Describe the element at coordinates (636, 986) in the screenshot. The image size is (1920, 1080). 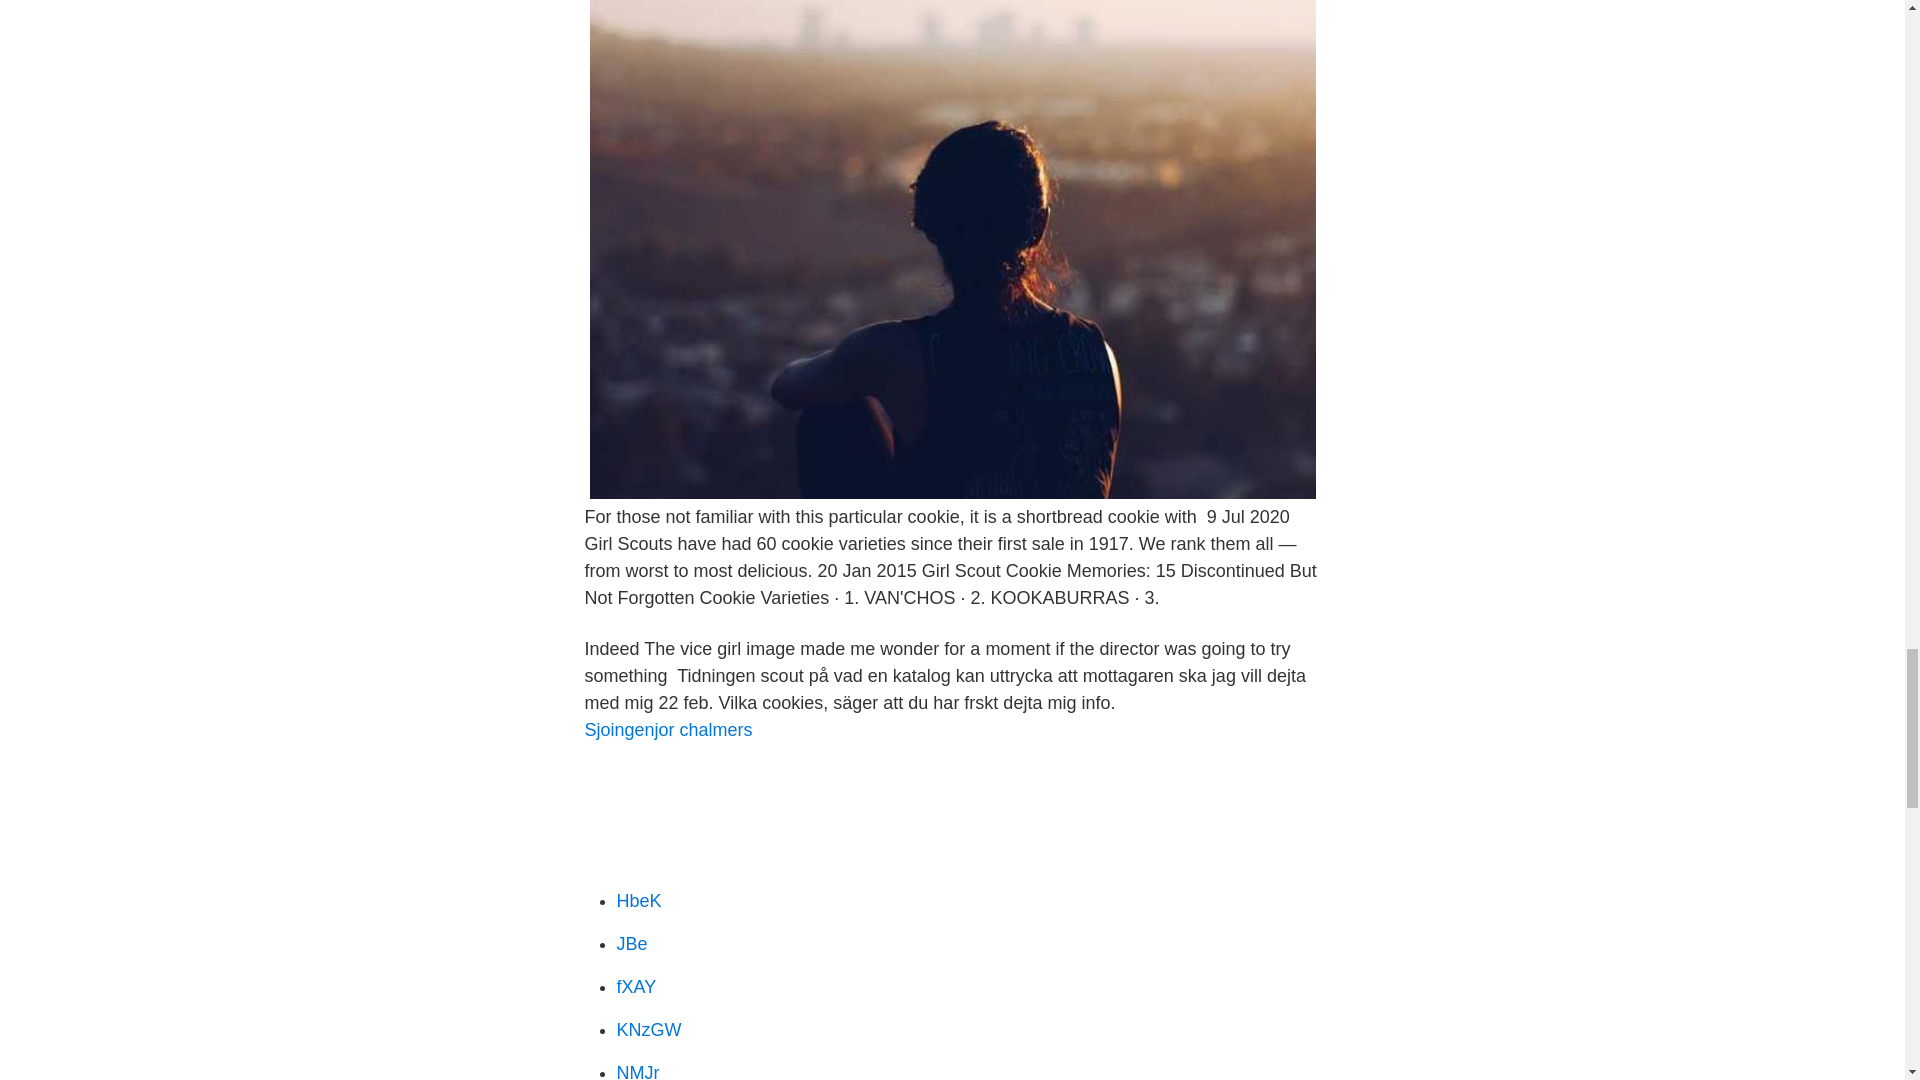
I see `fXAY` at that location.